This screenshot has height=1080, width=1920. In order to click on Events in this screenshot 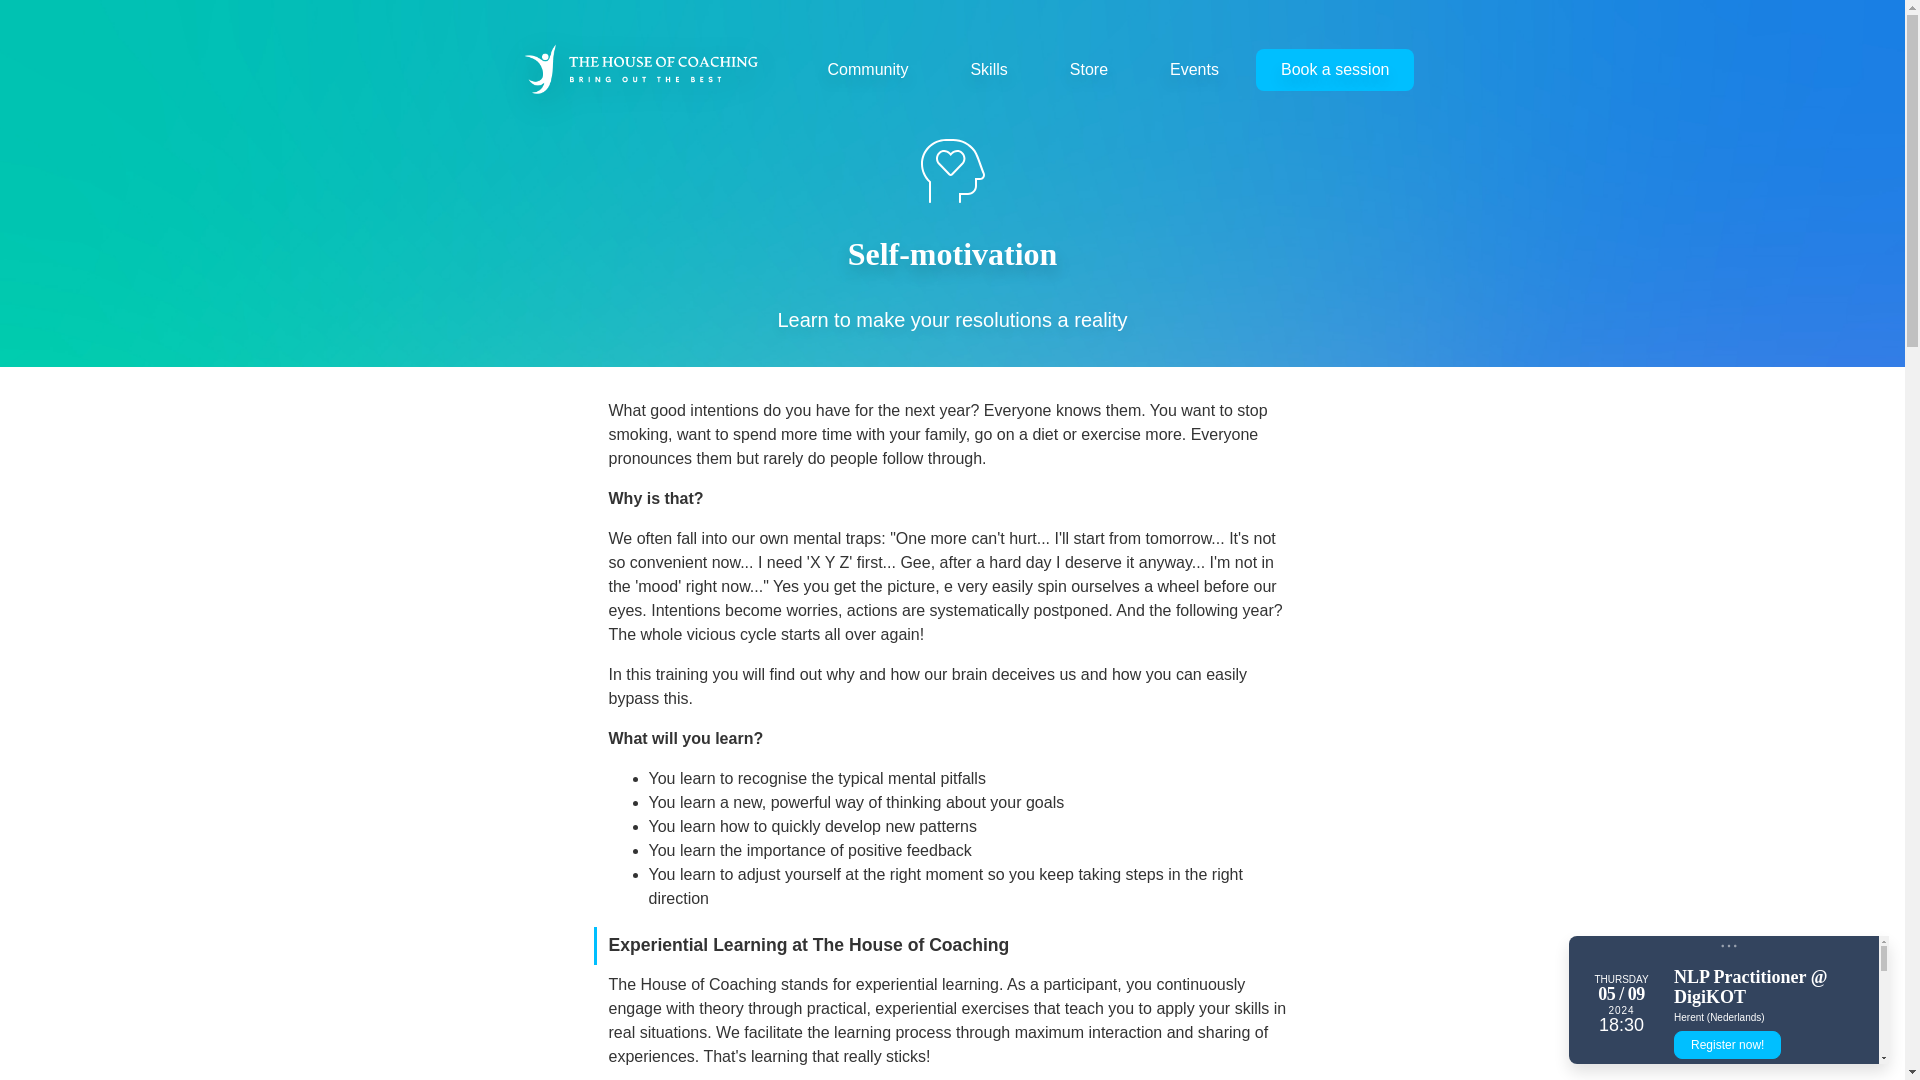, I will do `click(1194, 68)`.